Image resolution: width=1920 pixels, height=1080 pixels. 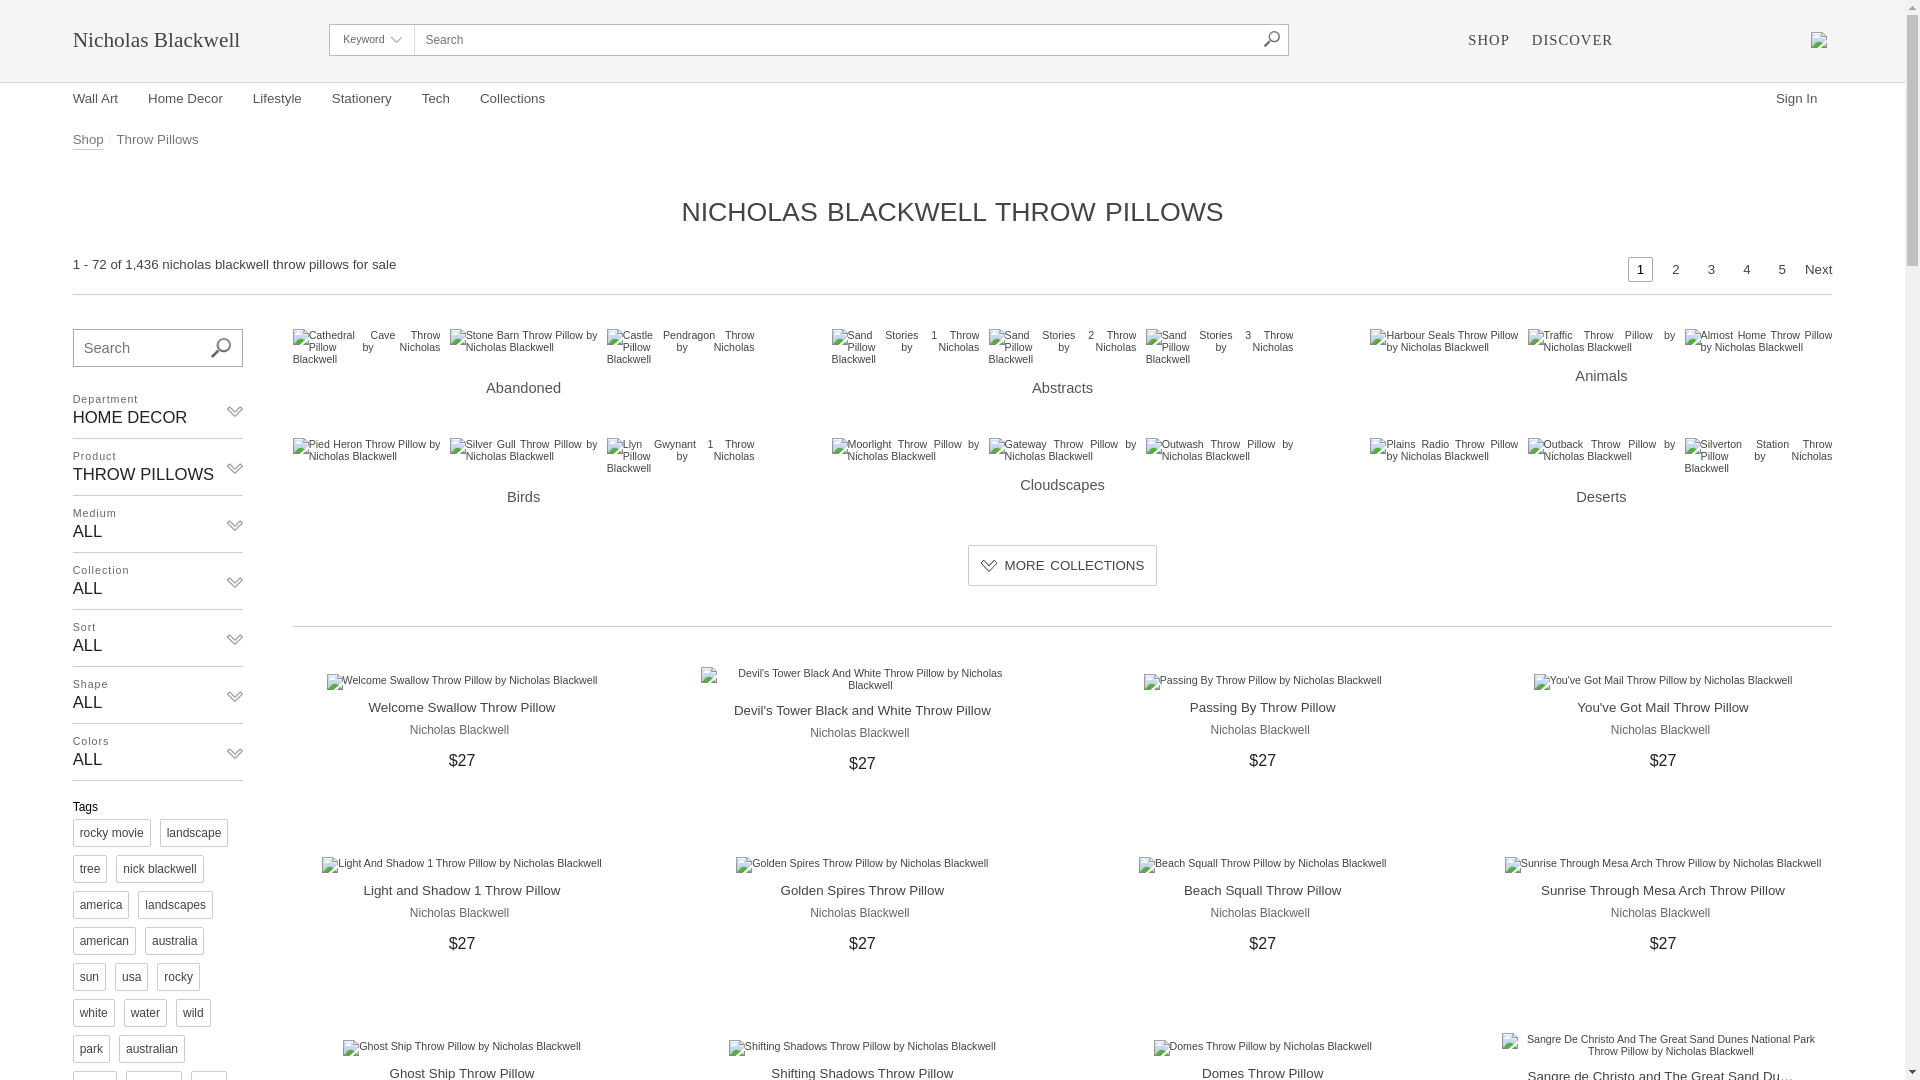 I want to click on Plains Radio Throw Pillow by Nicholas Blackwell, so click(x=1444, y=450).